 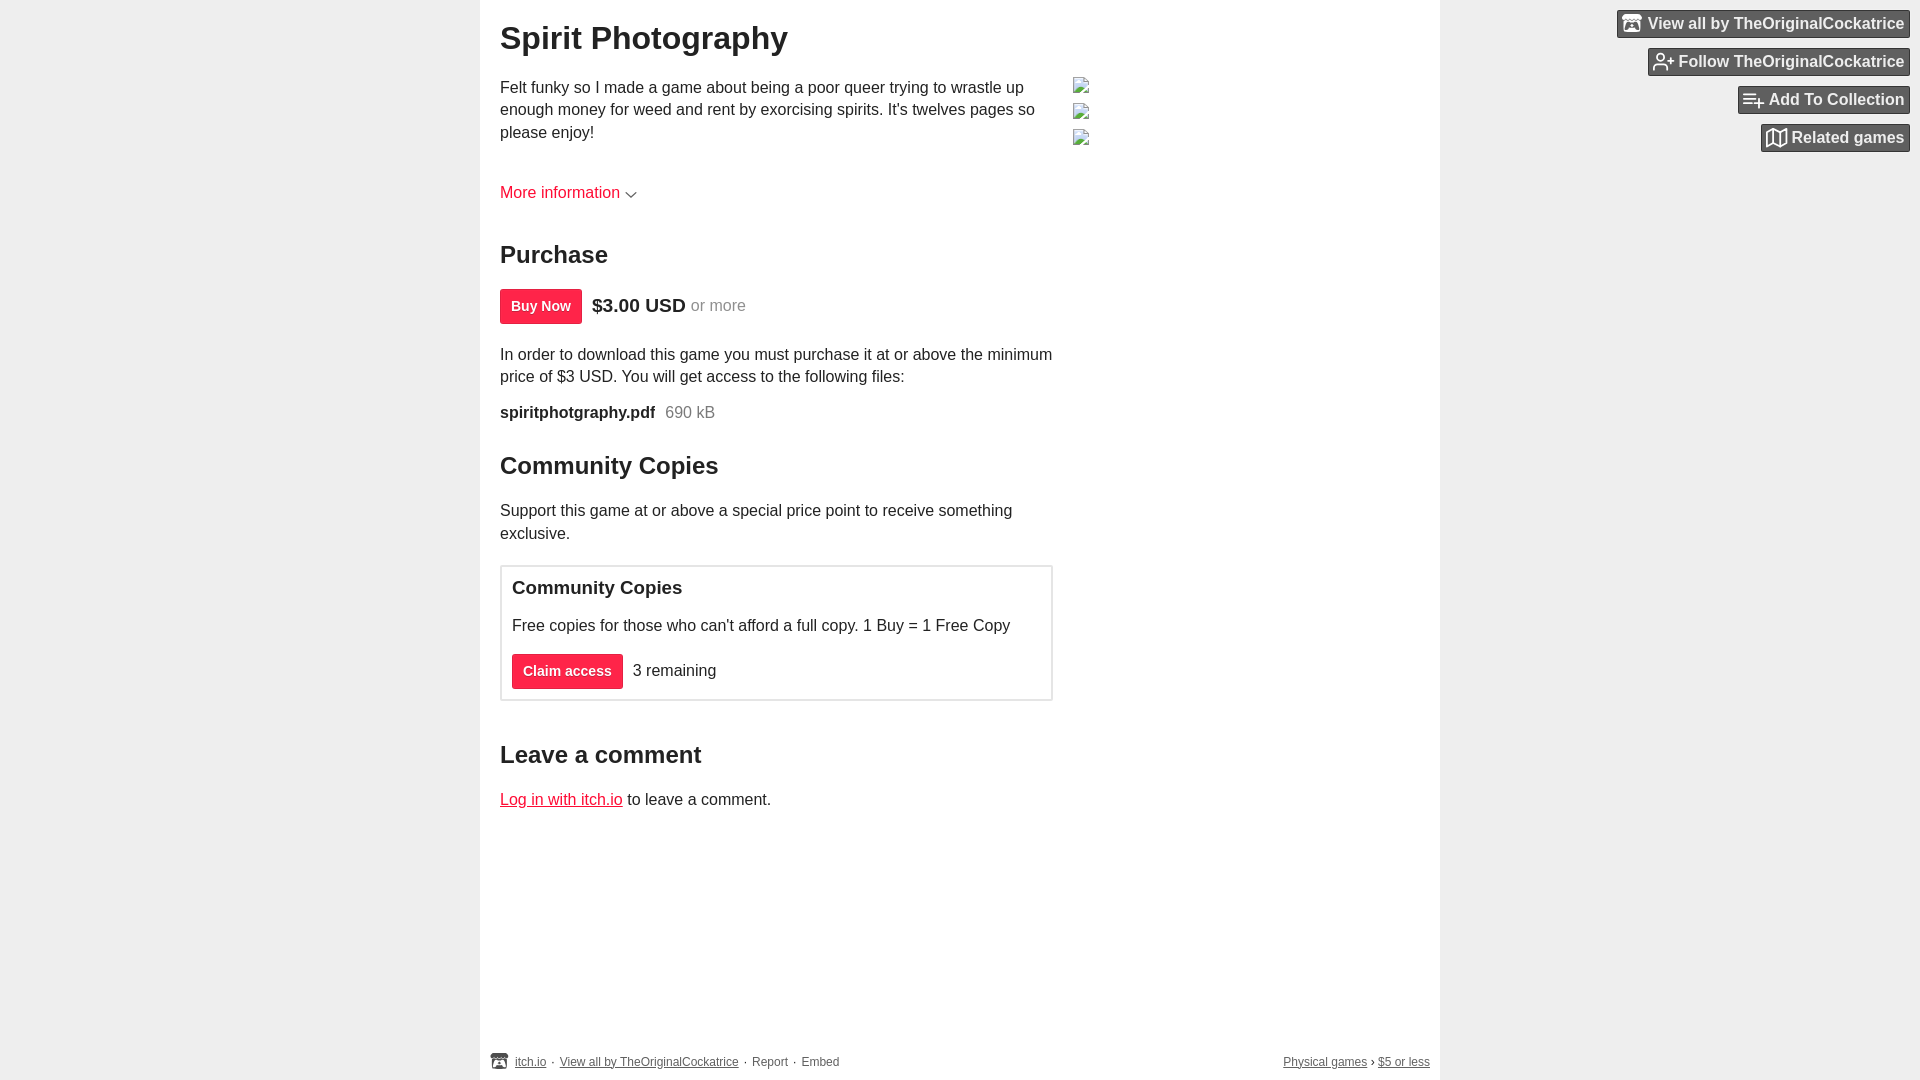 I want to click on itch.io, so click(x=530, y=1061).